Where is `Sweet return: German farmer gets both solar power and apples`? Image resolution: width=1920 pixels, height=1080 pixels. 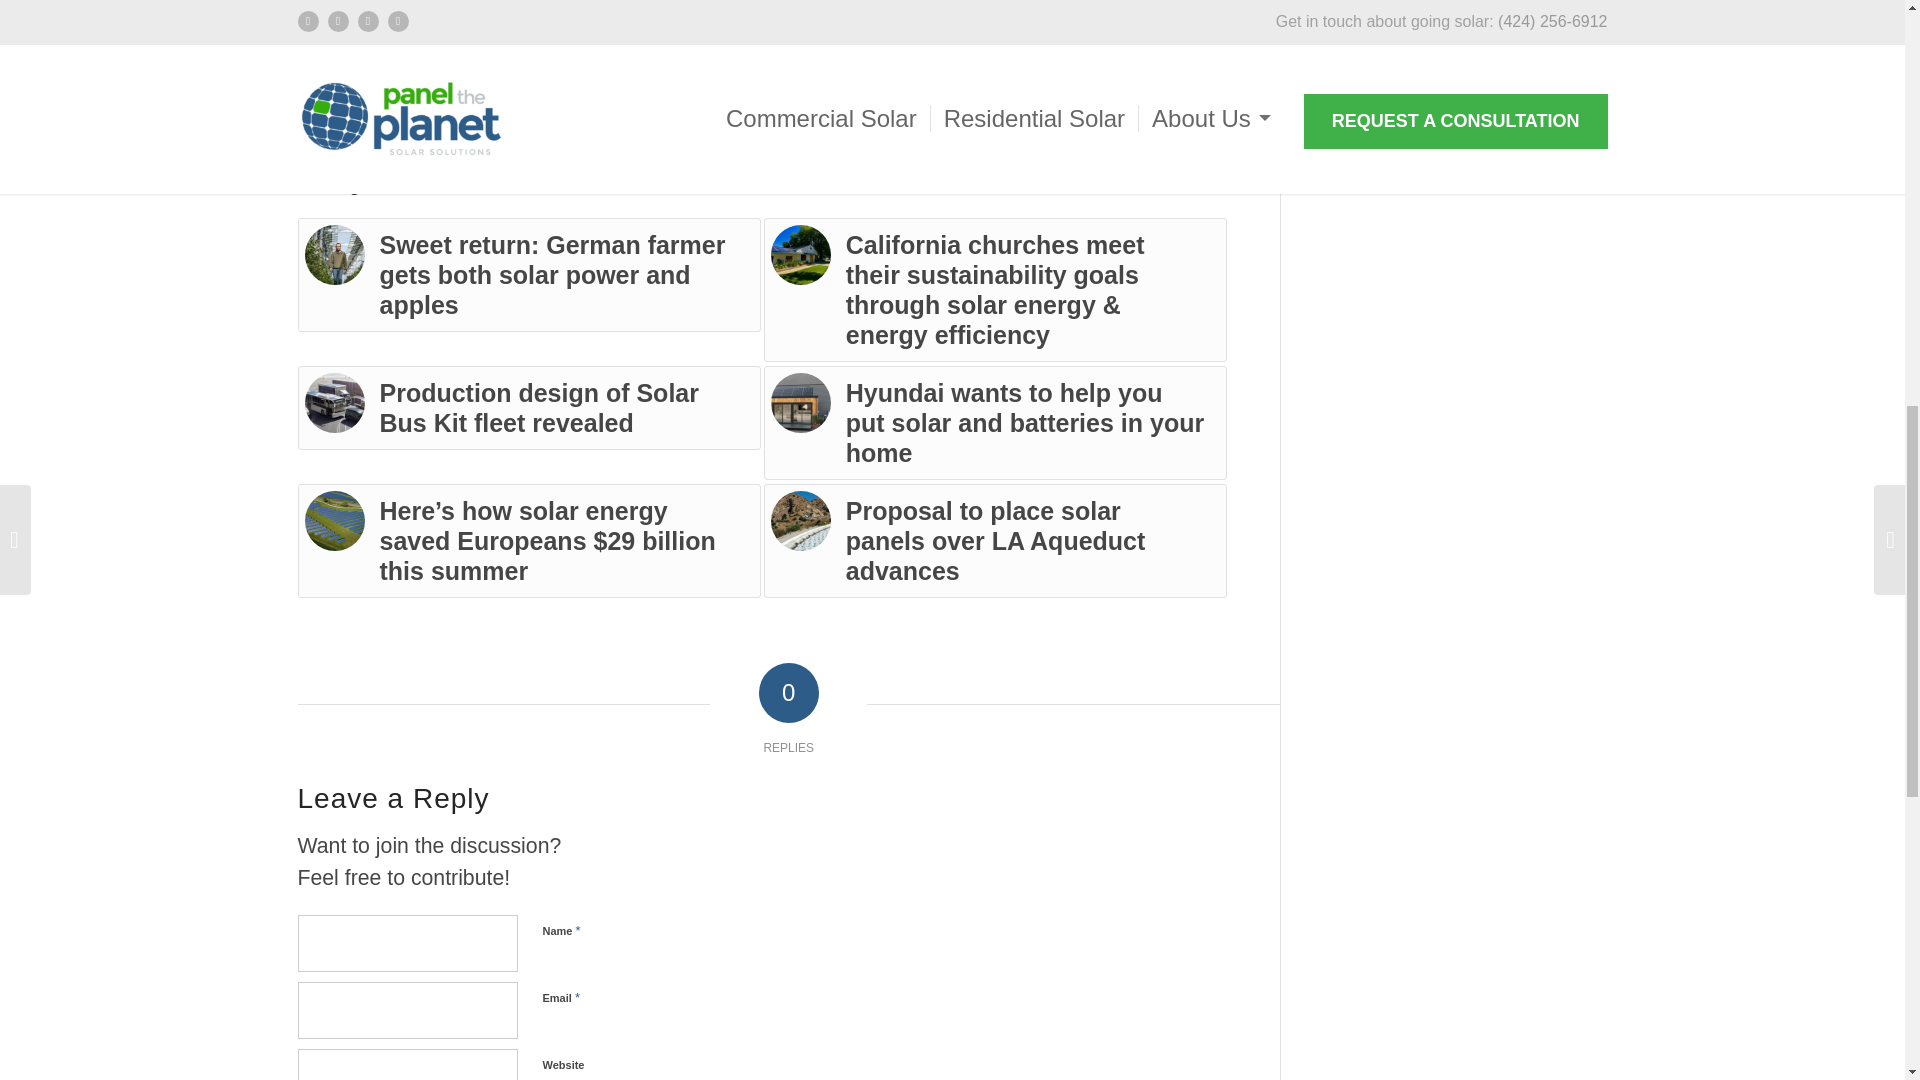 Sweet return: German farmer gets both solar power and apples is located at coordinates (528, 274).